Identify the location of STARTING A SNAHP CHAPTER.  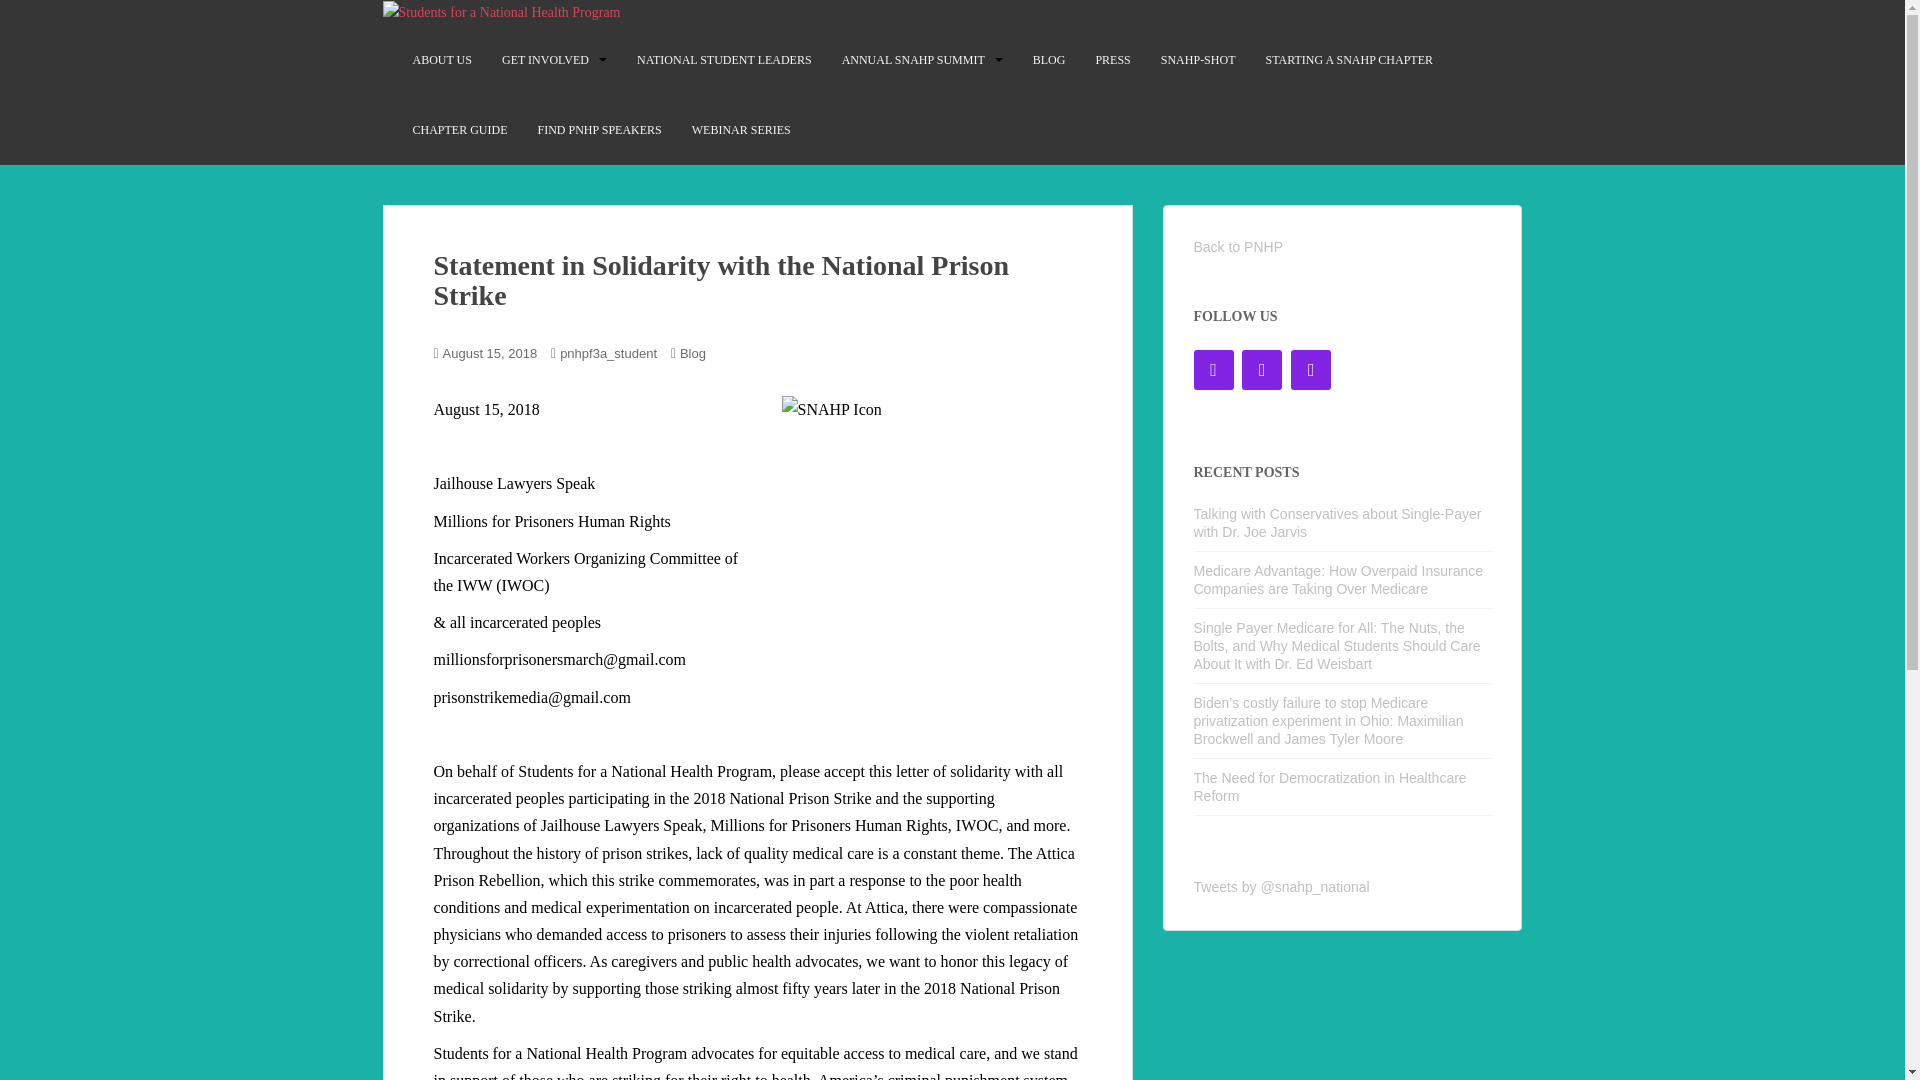
(1348, 59).